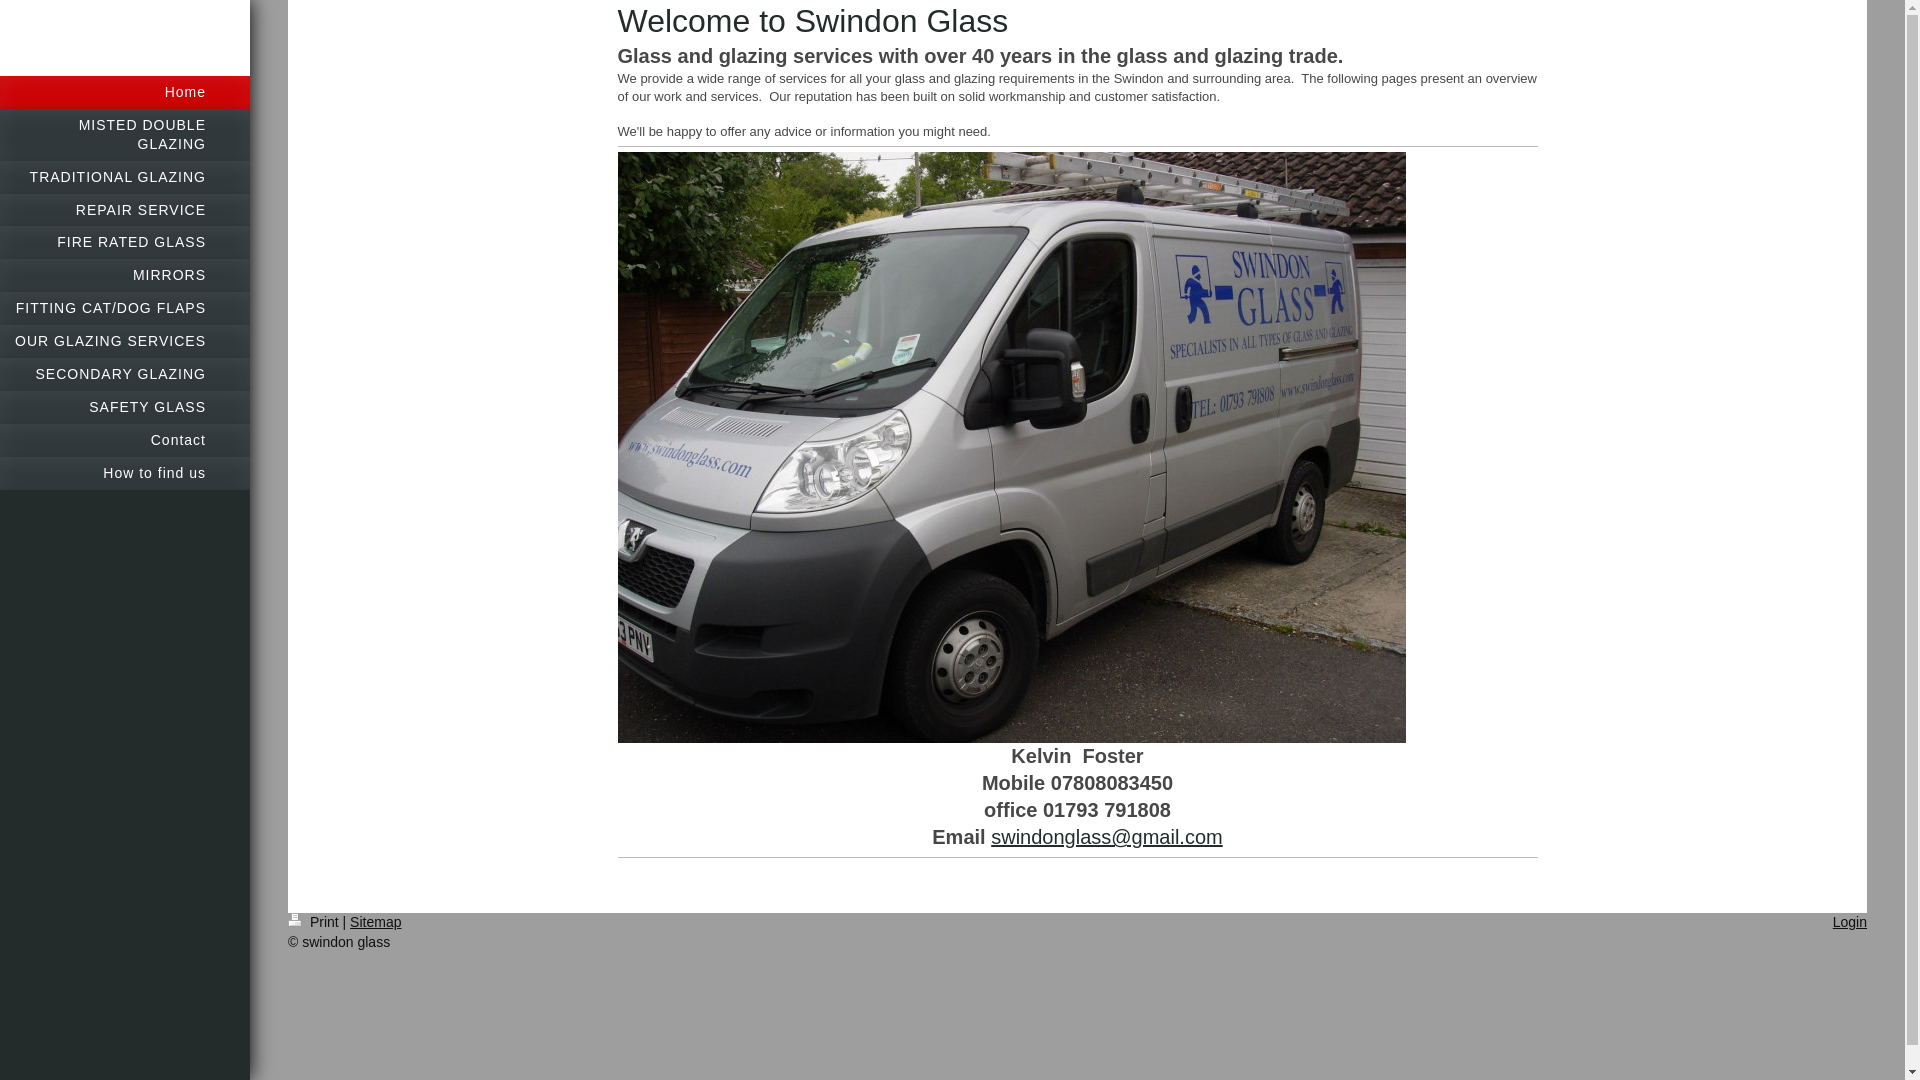 The image size is (1920, 1080). I want to click on REPAIR SERVICE, so click(124, 210).